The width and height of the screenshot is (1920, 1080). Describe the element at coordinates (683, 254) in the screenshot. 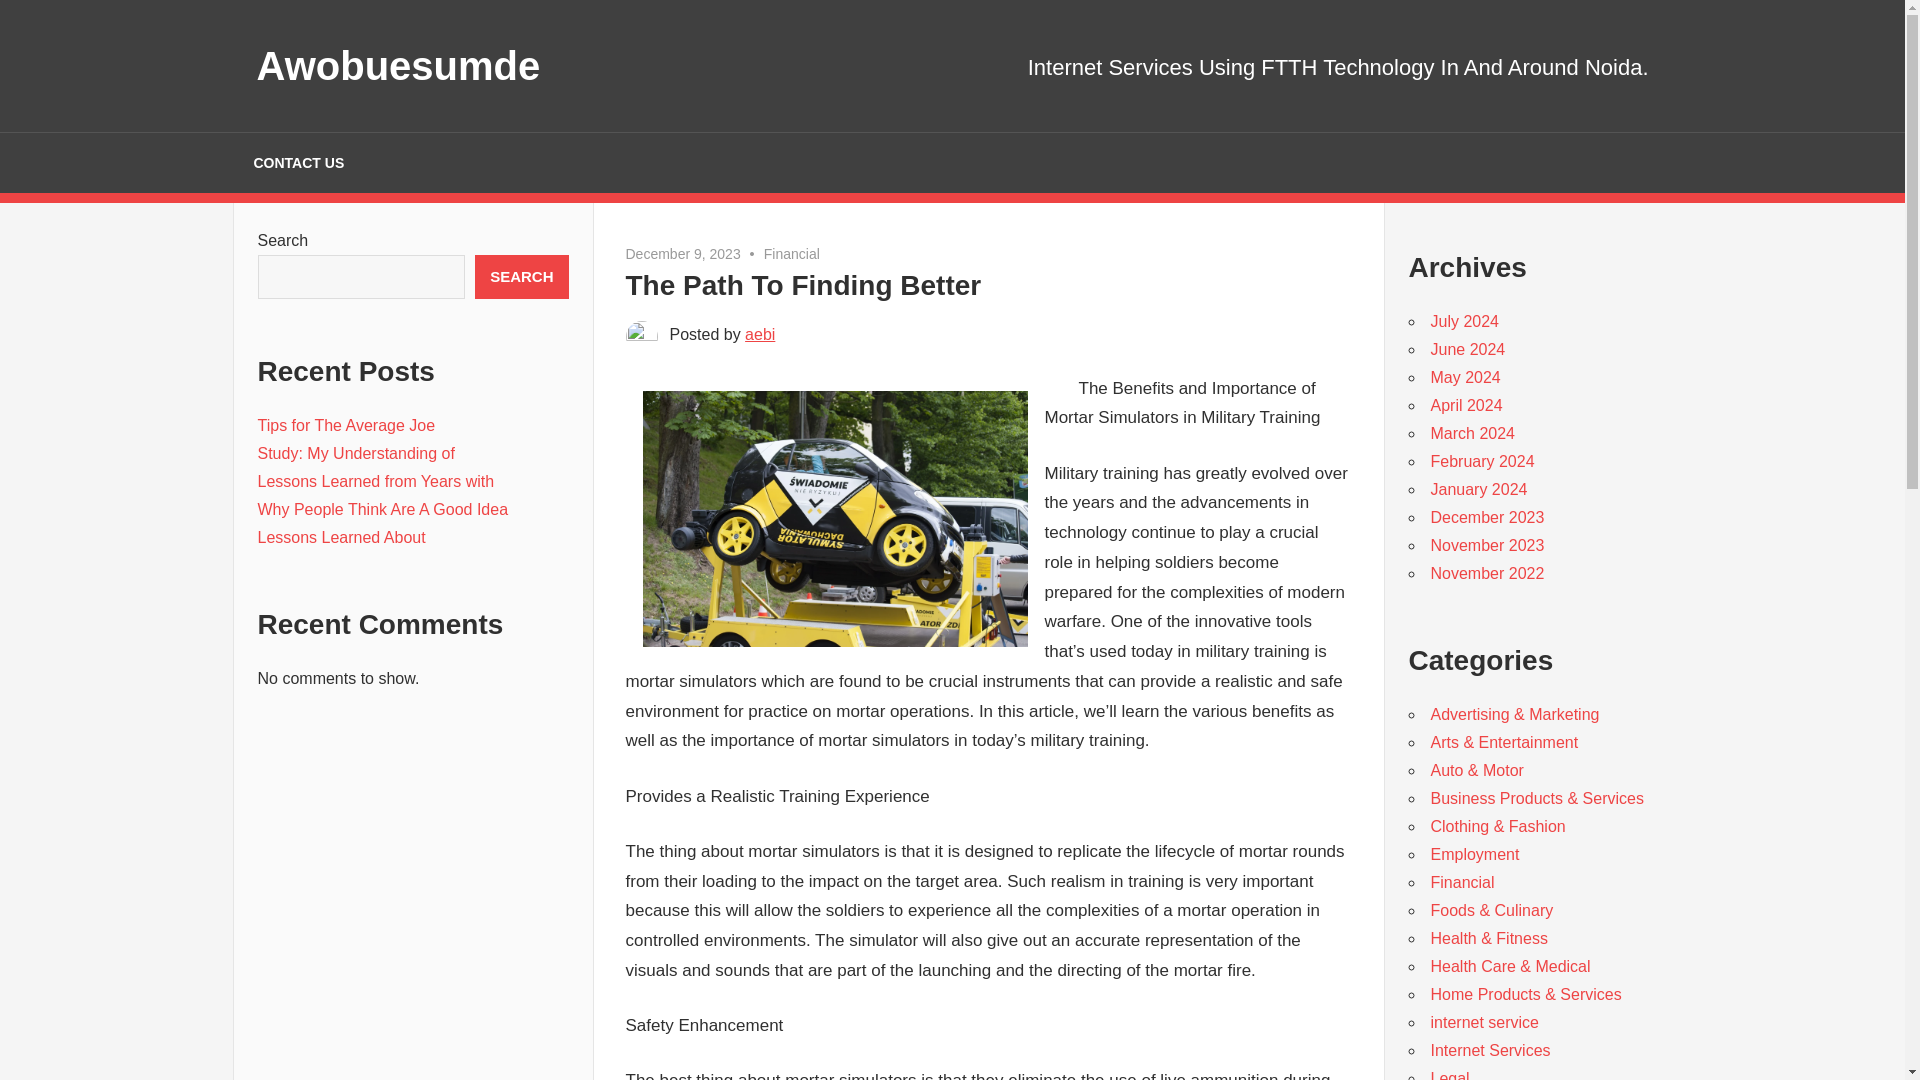

I see `December 9, 2023` at that location.